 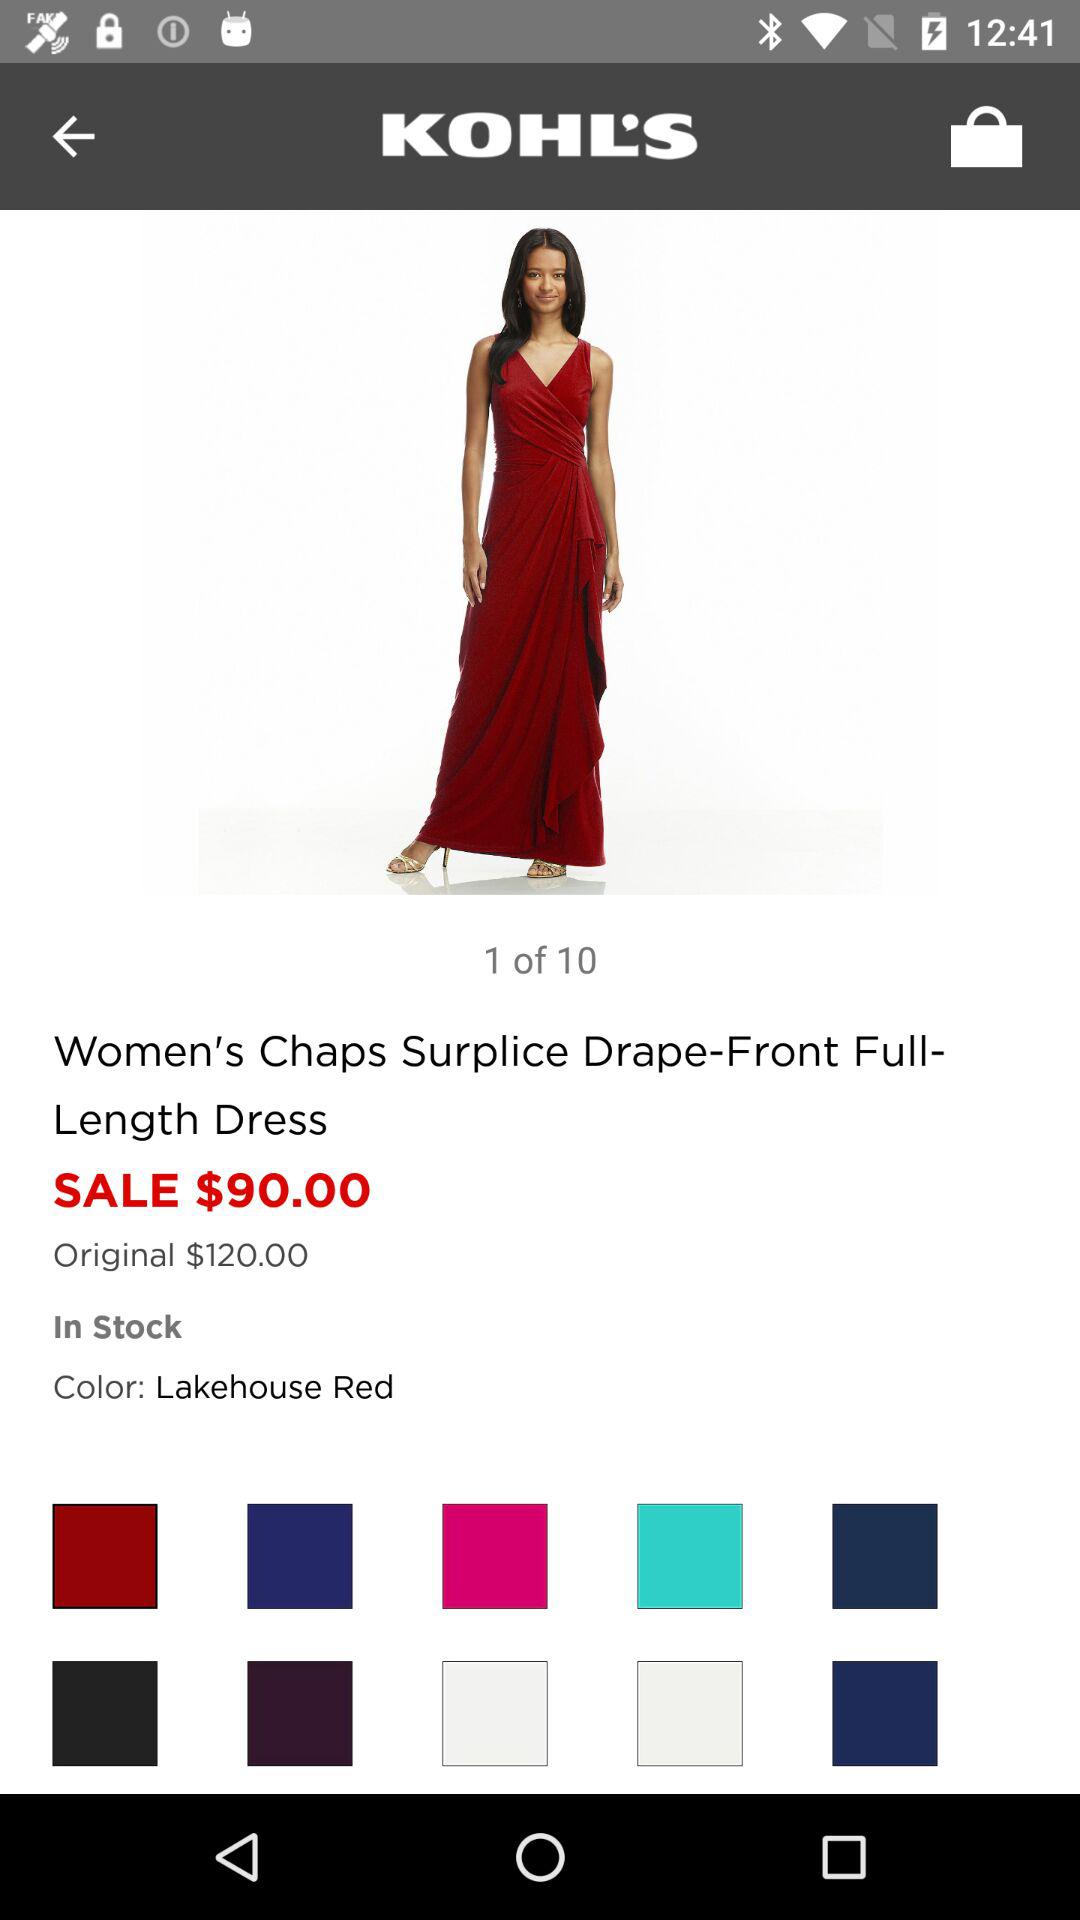 I want to click on select item color, so click(x=494, y=1714).